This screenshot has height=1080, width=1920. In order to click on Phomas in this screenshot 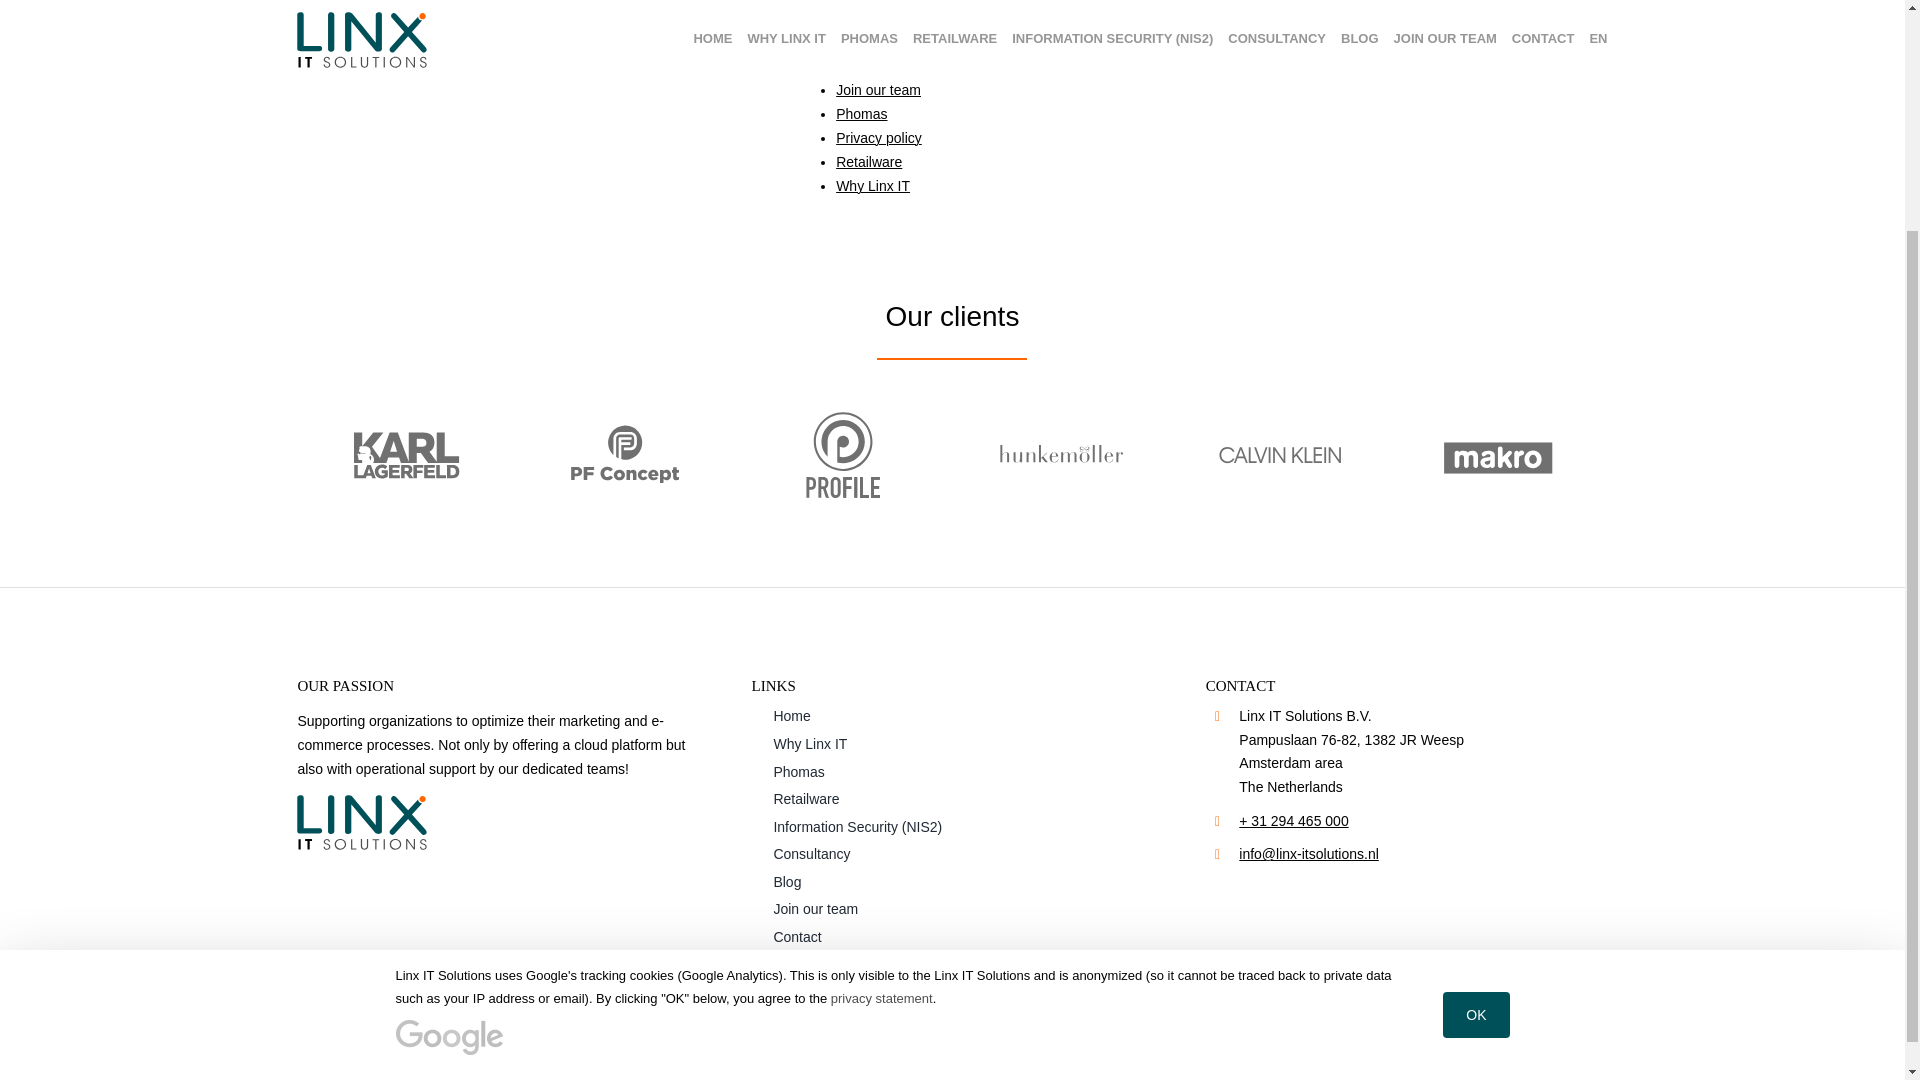, I will do `click(952, 772)`.